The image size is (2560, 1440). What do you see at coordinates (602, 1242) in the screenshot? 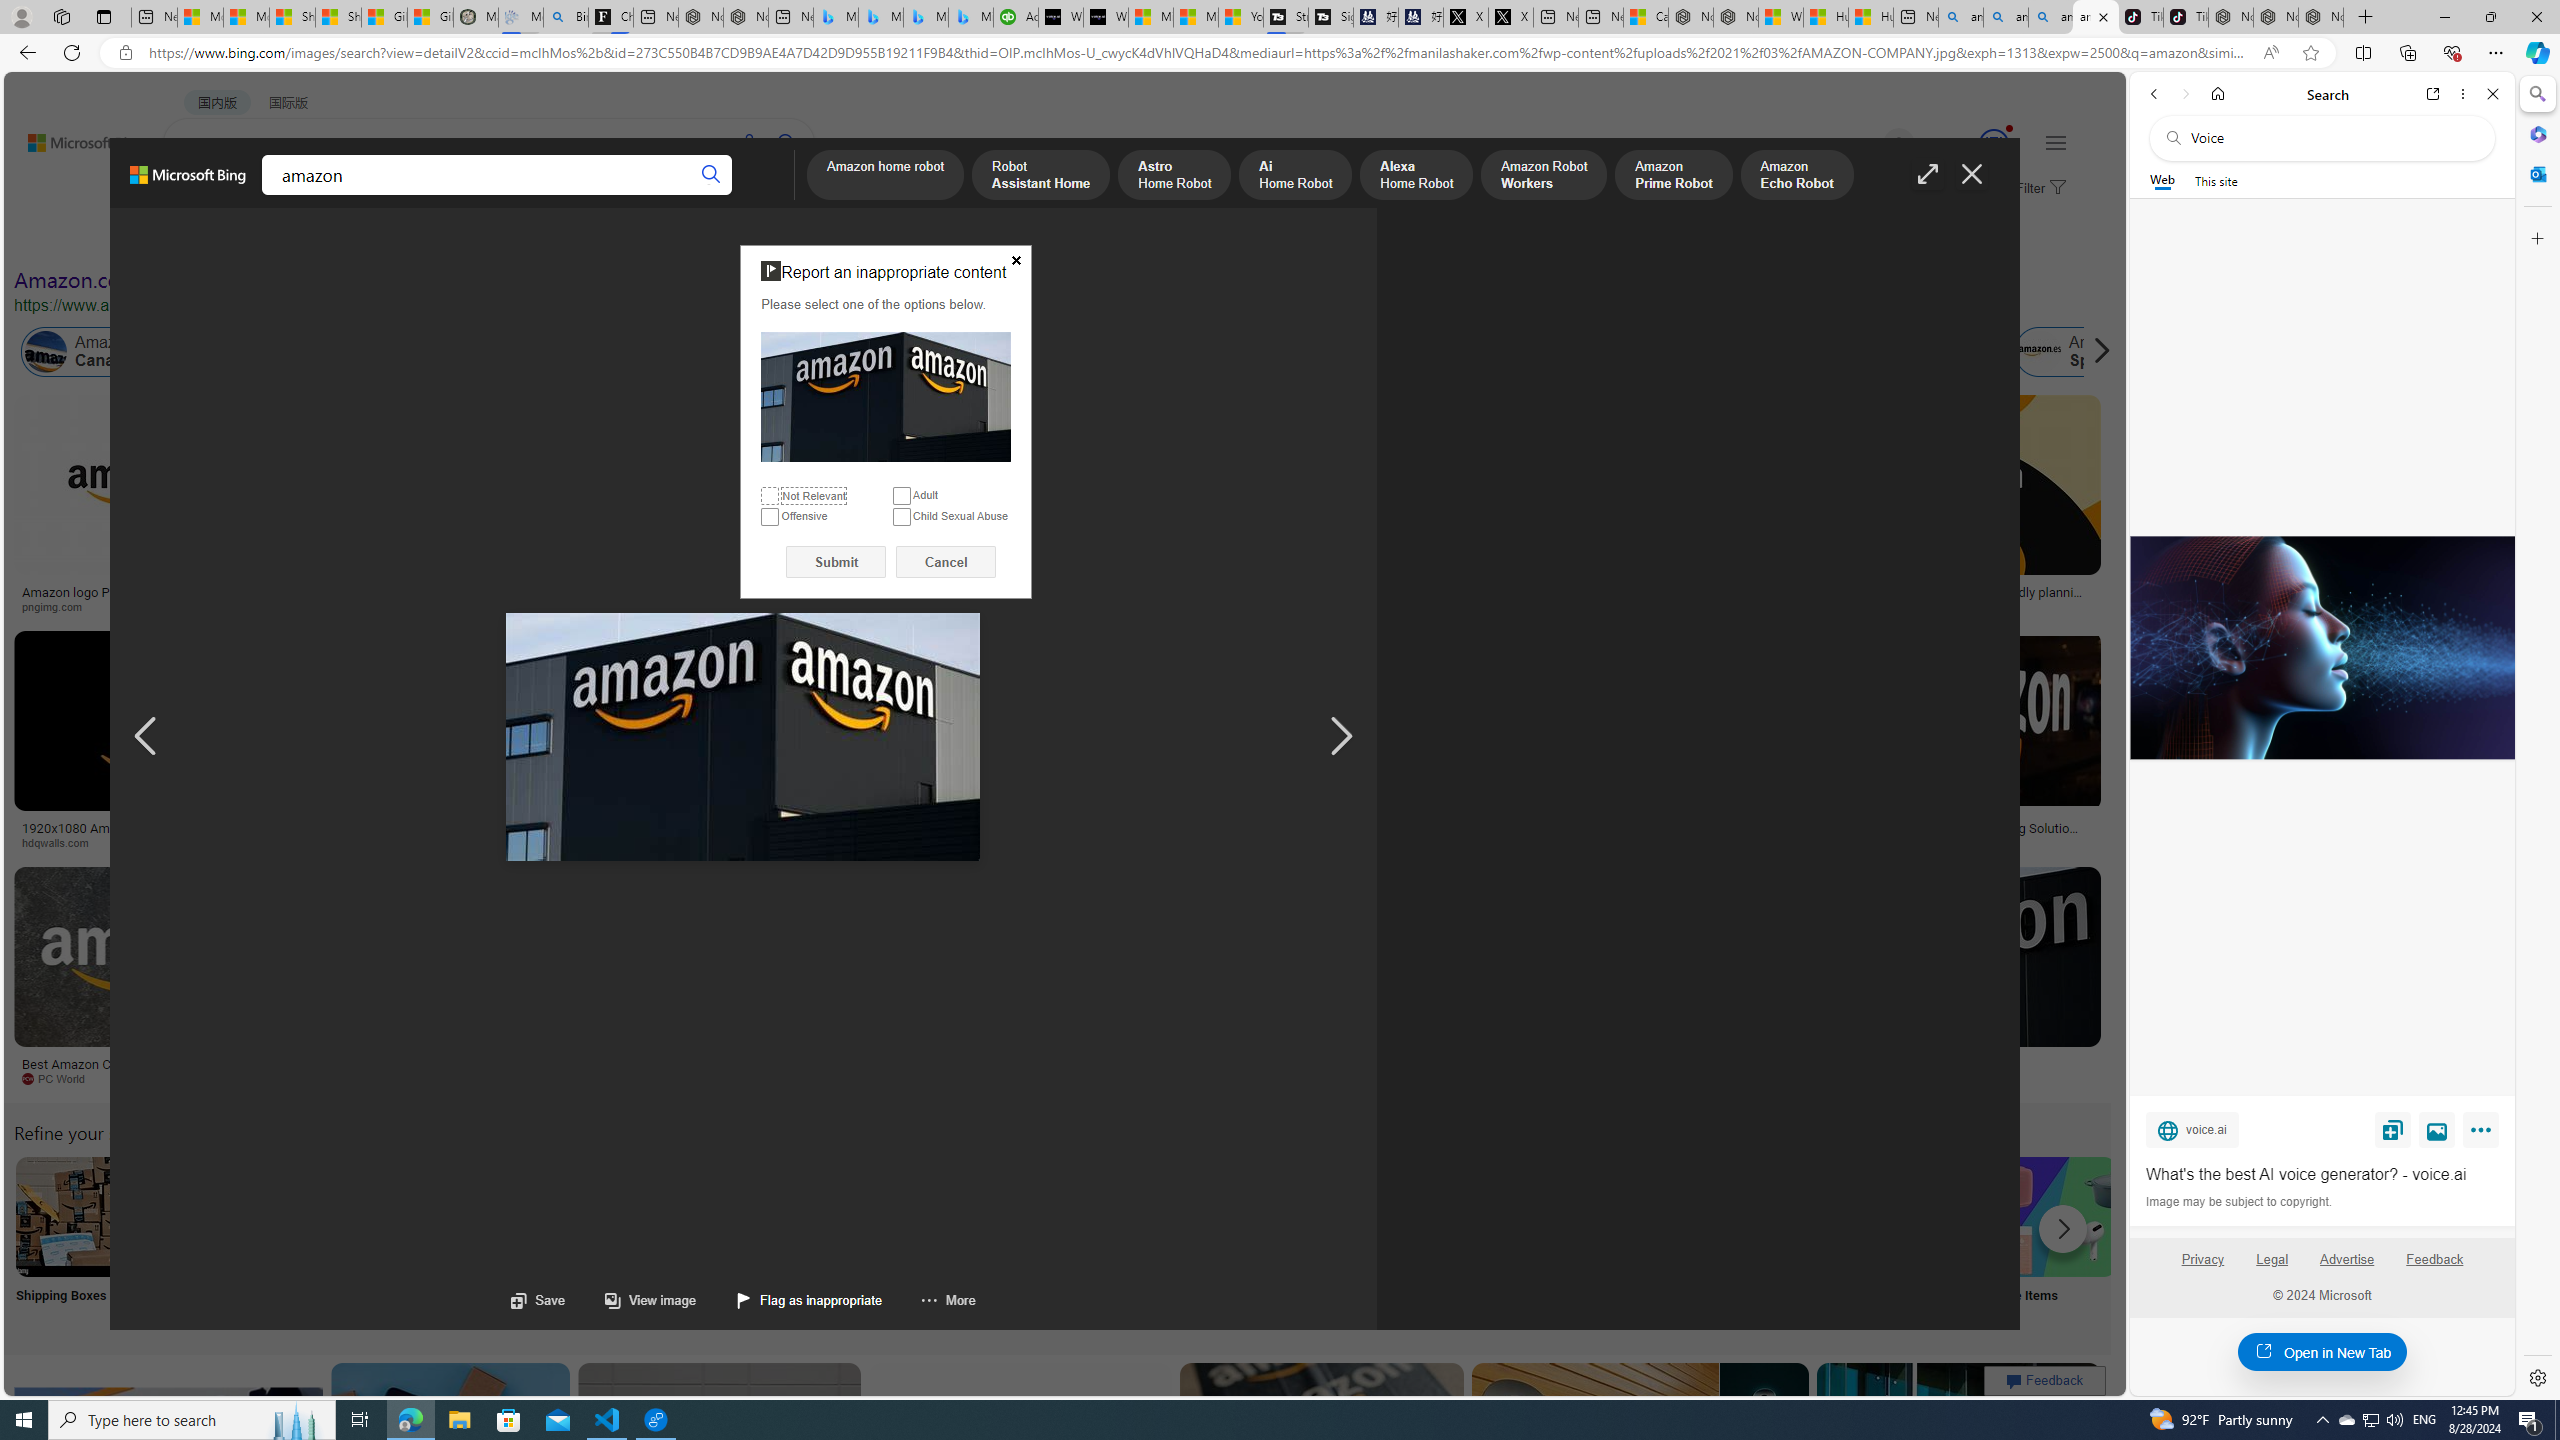
I see `Jobs Near Me` at bounding box center [602, 1242].